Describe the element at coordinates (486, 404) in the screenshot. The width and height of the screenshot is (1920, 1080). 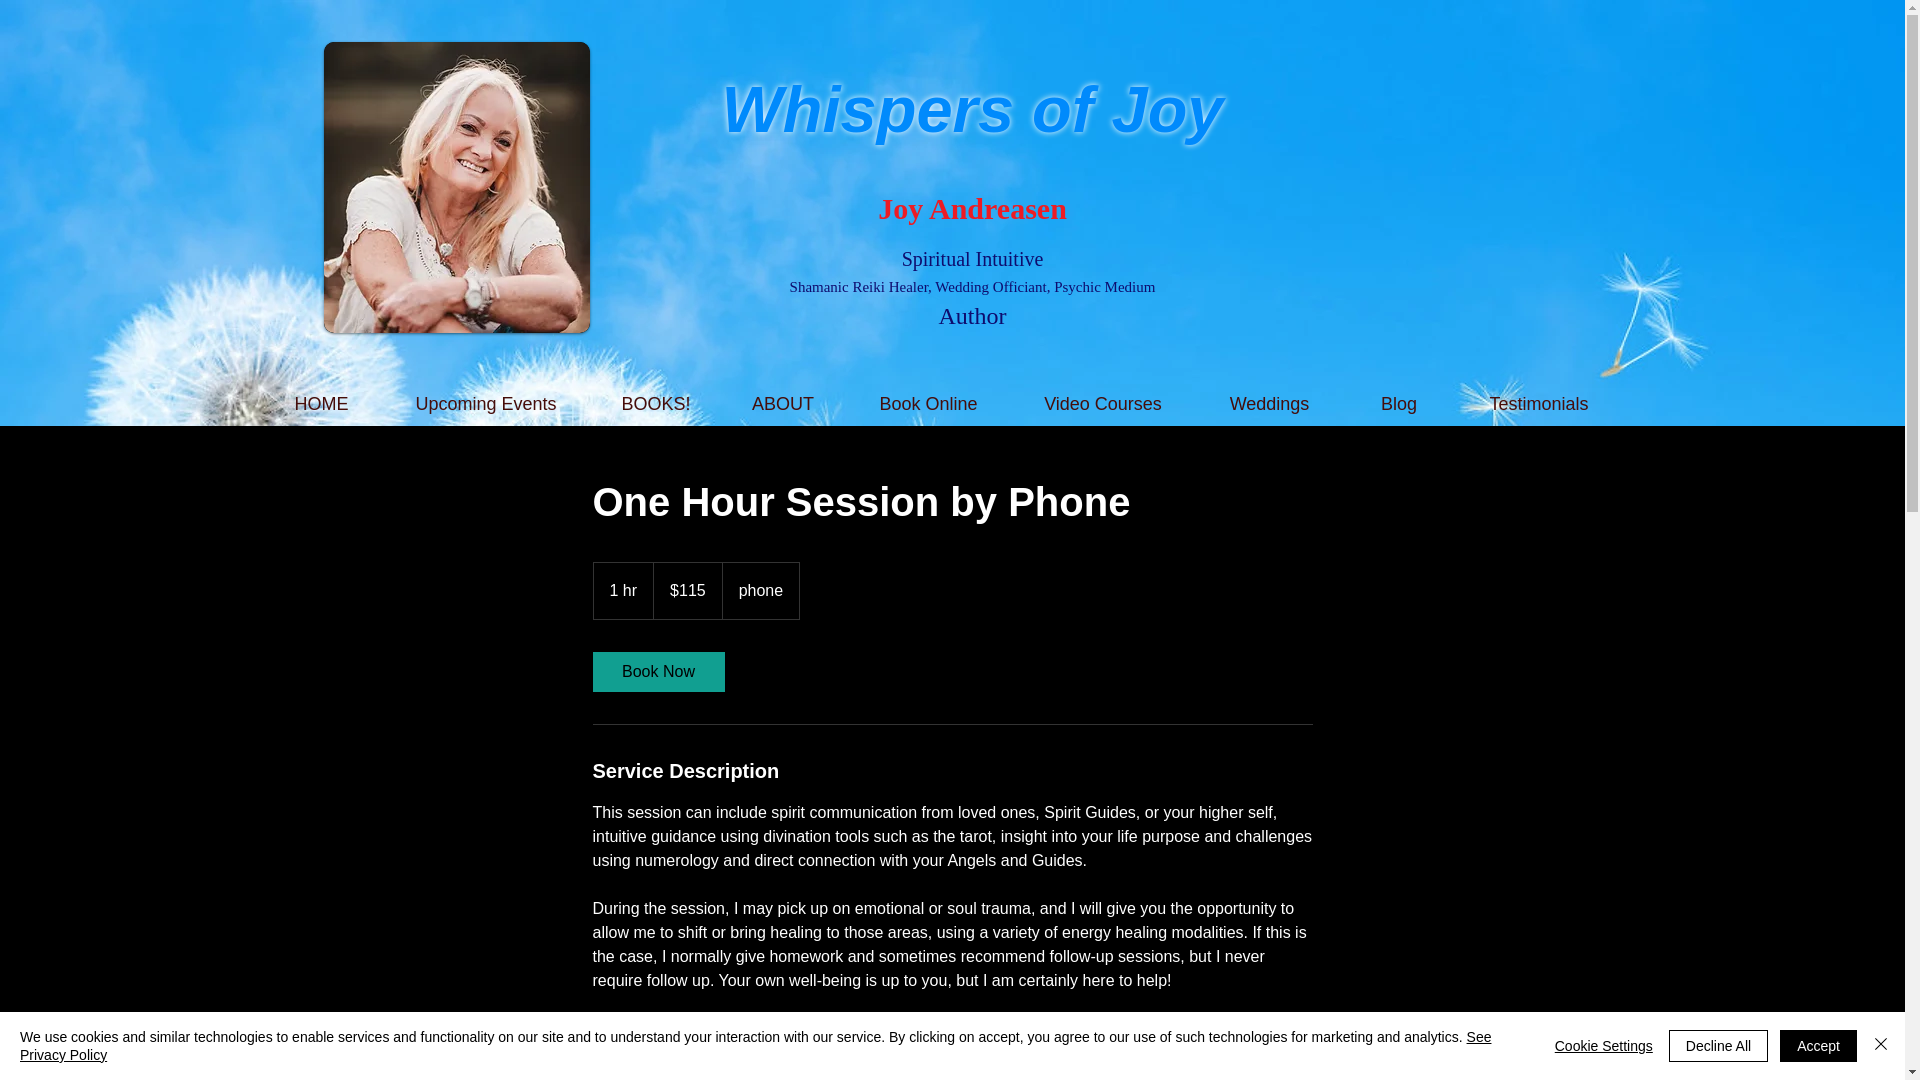
I see `Upcoming Events` at that location.